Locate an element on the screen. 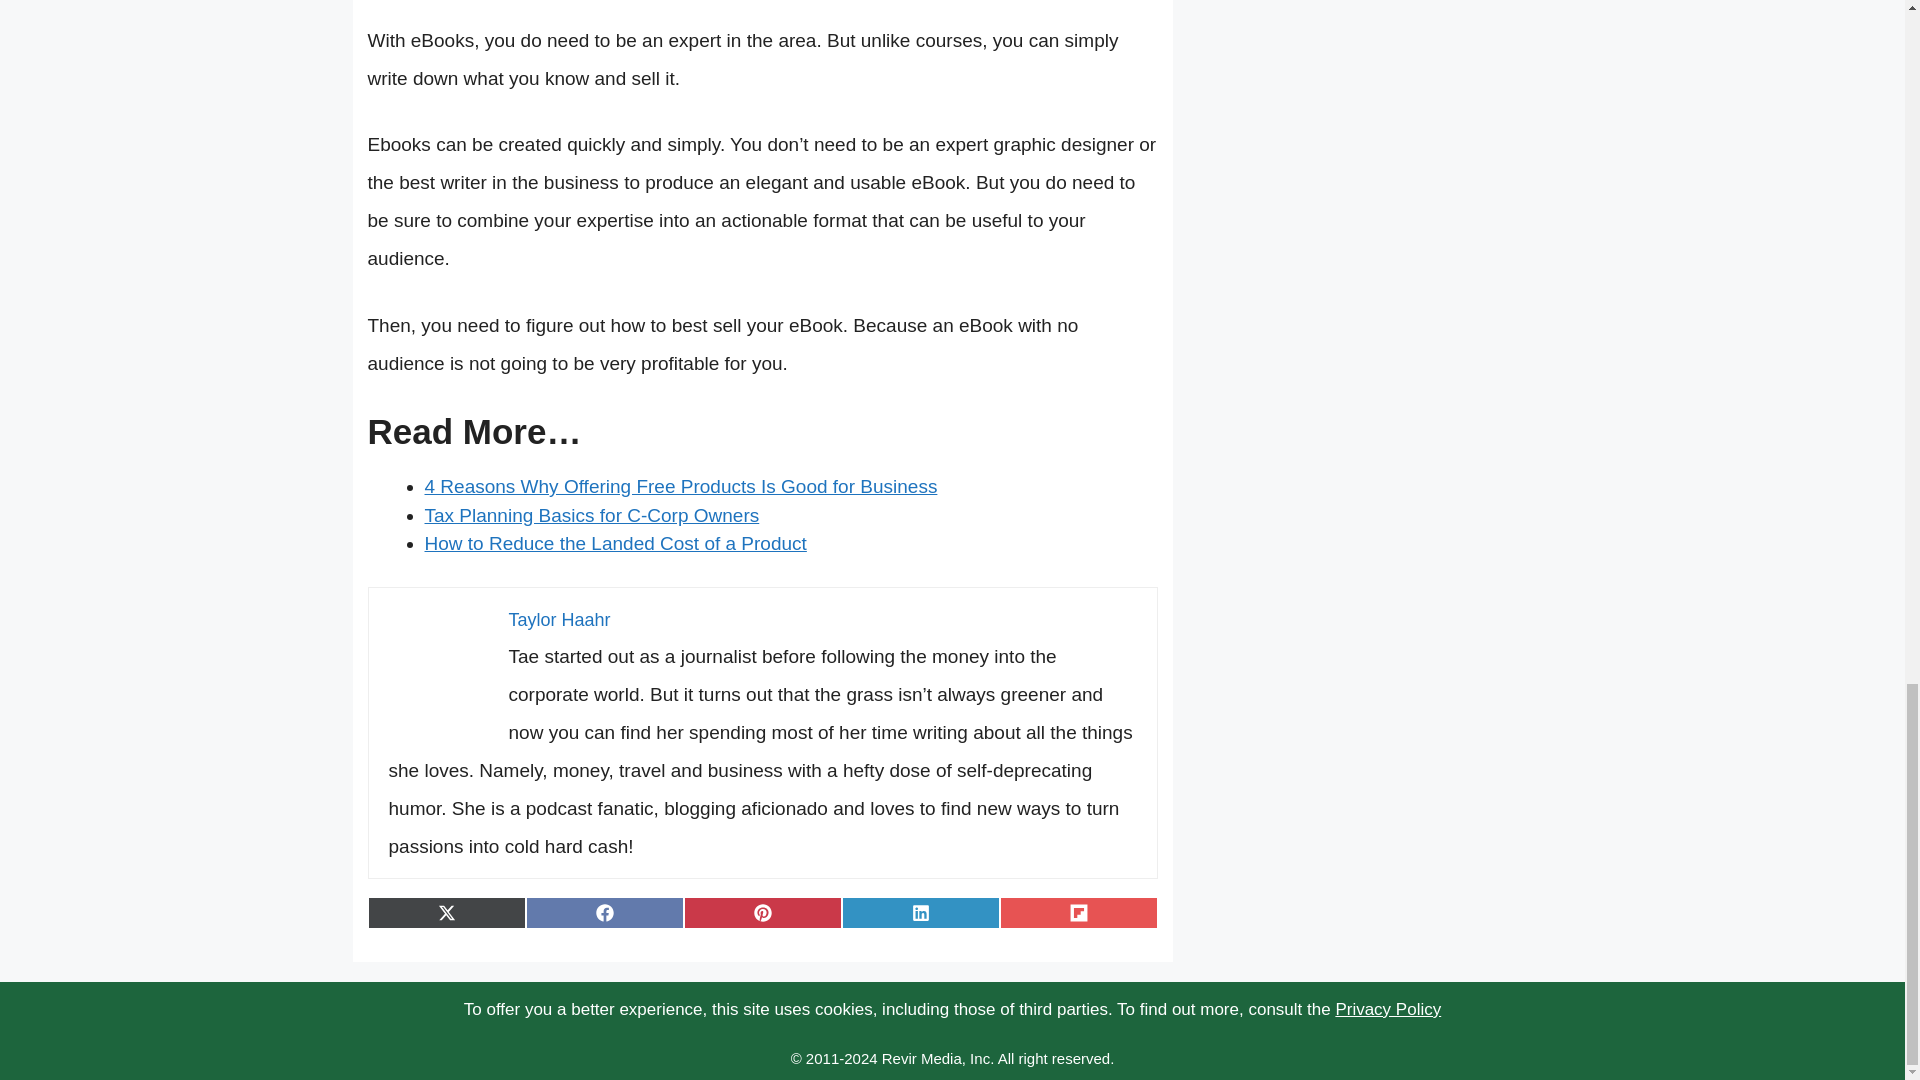 This screenshot has height=1080, width=1920. Share on Flip it is located at coordinates (1078, 912).